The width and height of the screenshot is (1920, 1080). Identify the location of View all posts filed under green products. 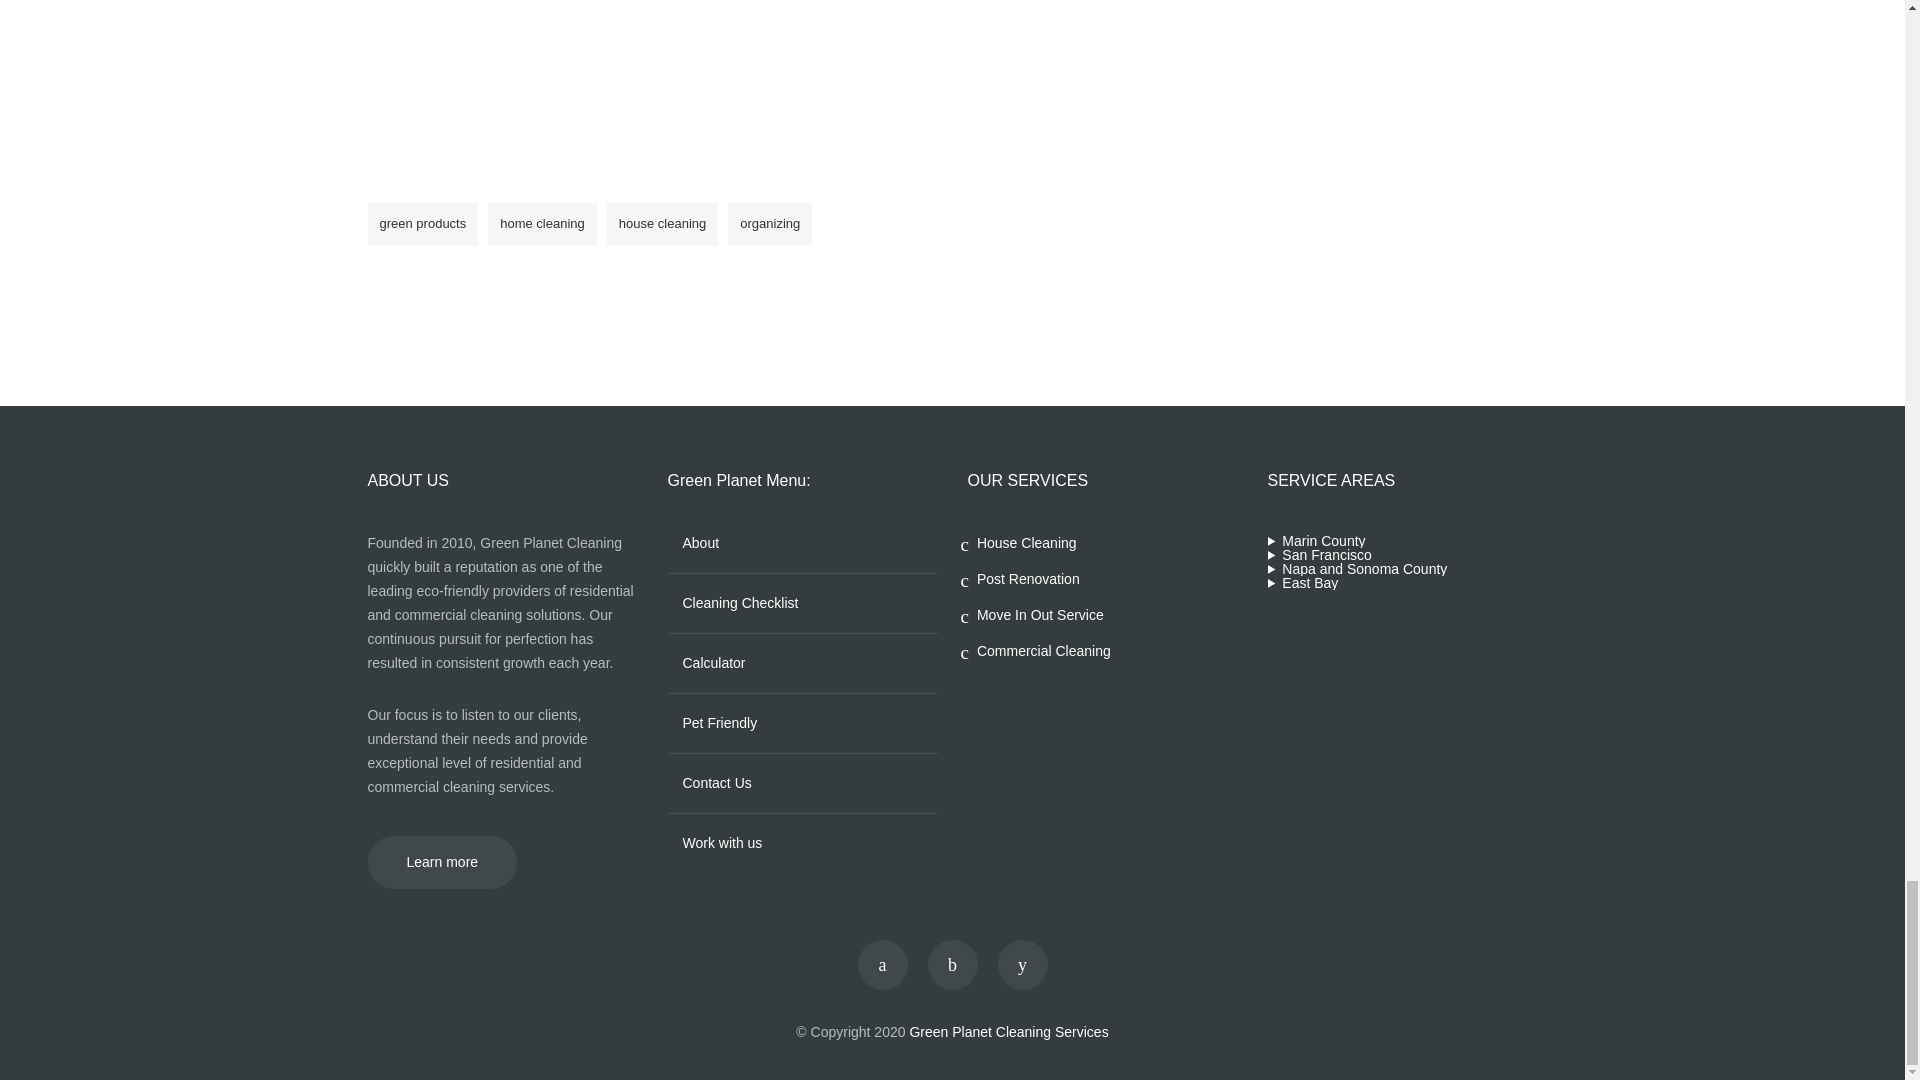
(423, 224).